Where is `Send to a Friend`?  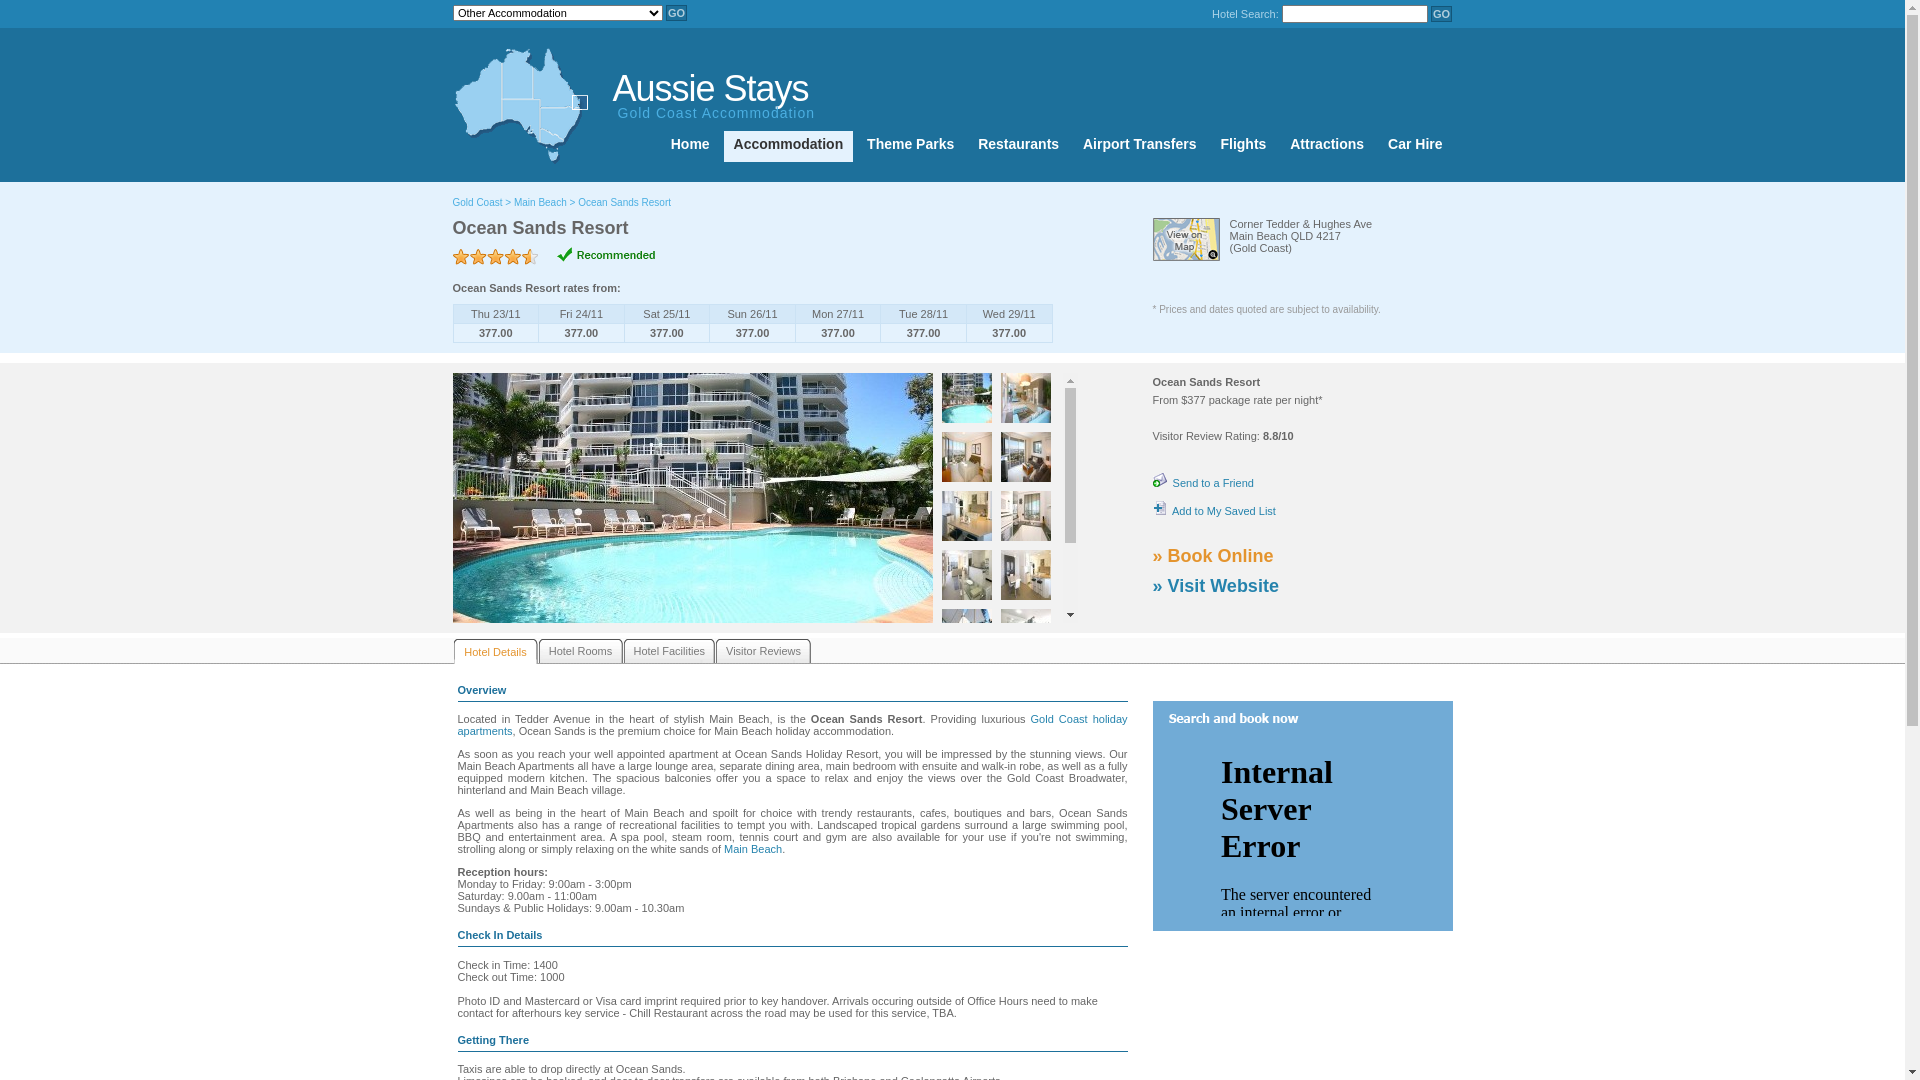
Send to a Friend is located at coordinates (1202, 483).